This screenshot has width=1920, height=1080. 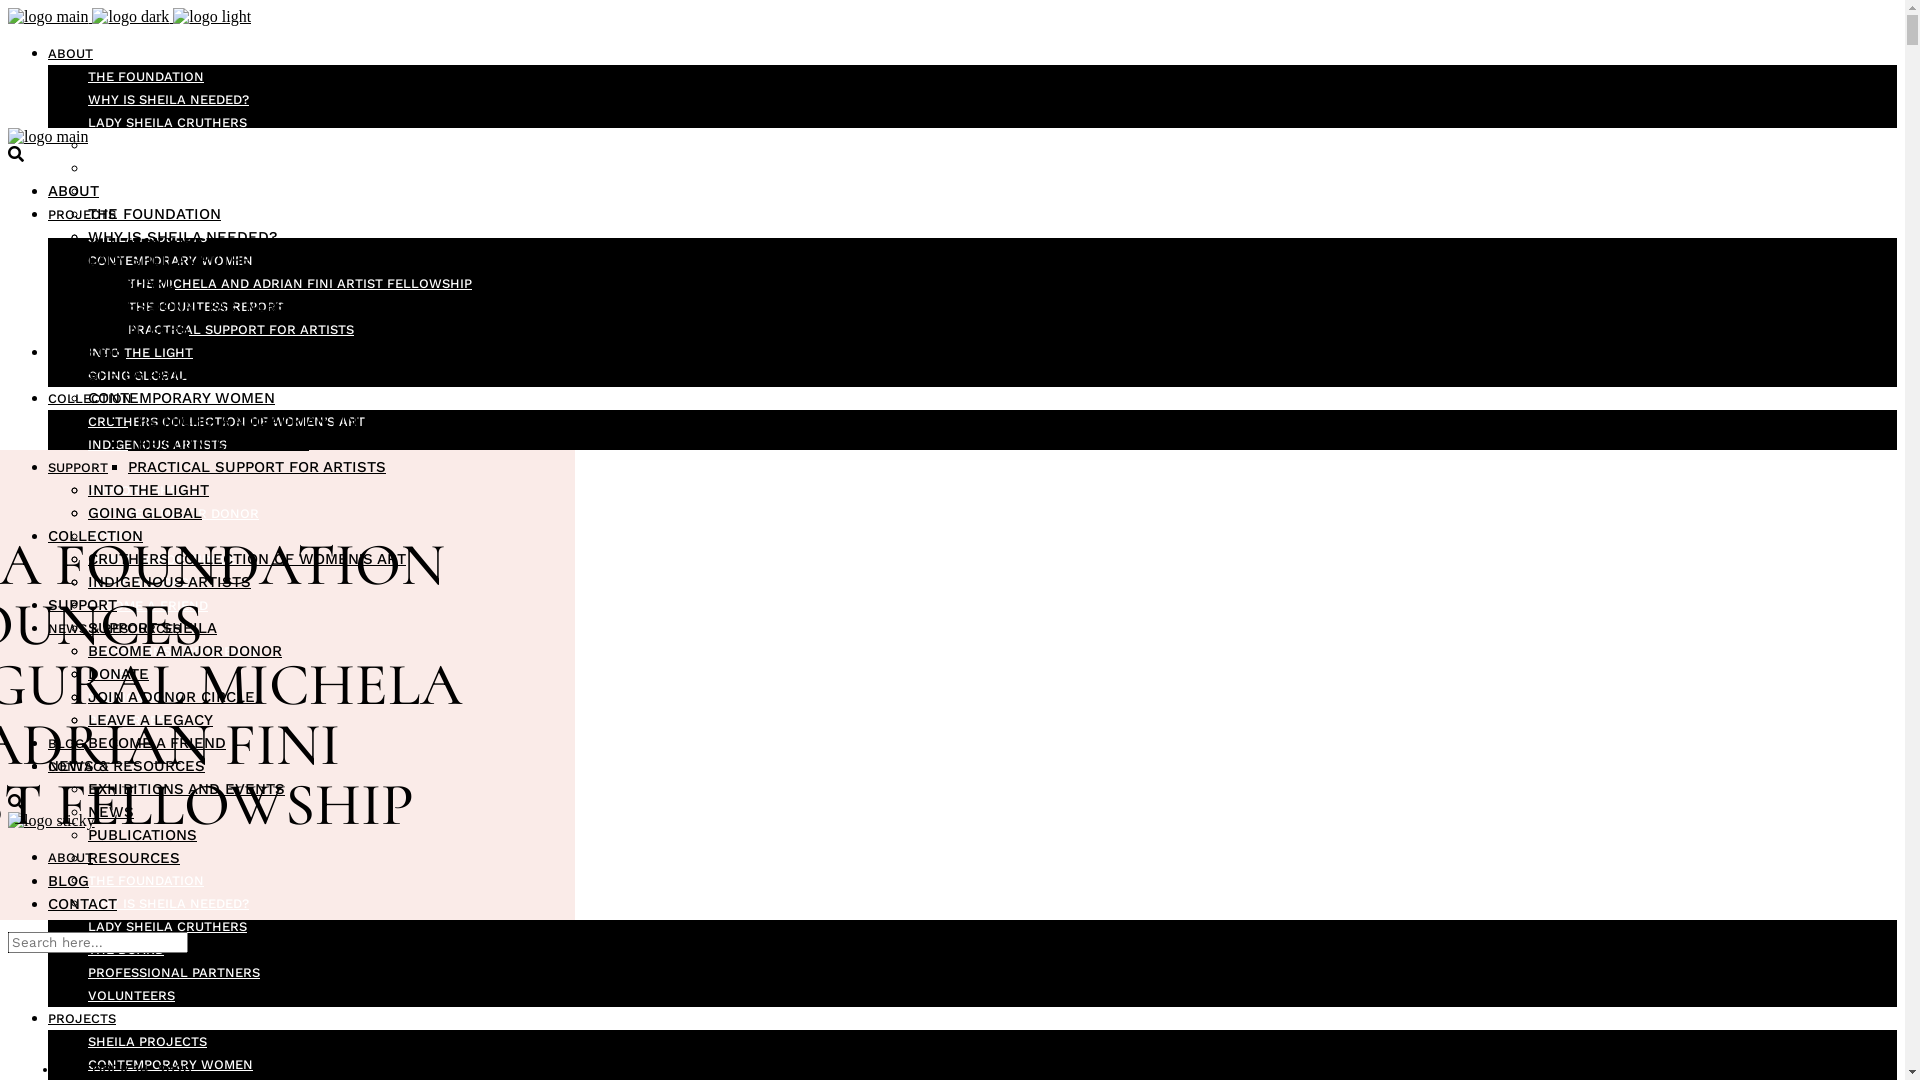 What do you see at coordinates (170, 582) in the screenshot?
I see `INDIGENOUS ARTISTS` at bounding box center [170, 582].